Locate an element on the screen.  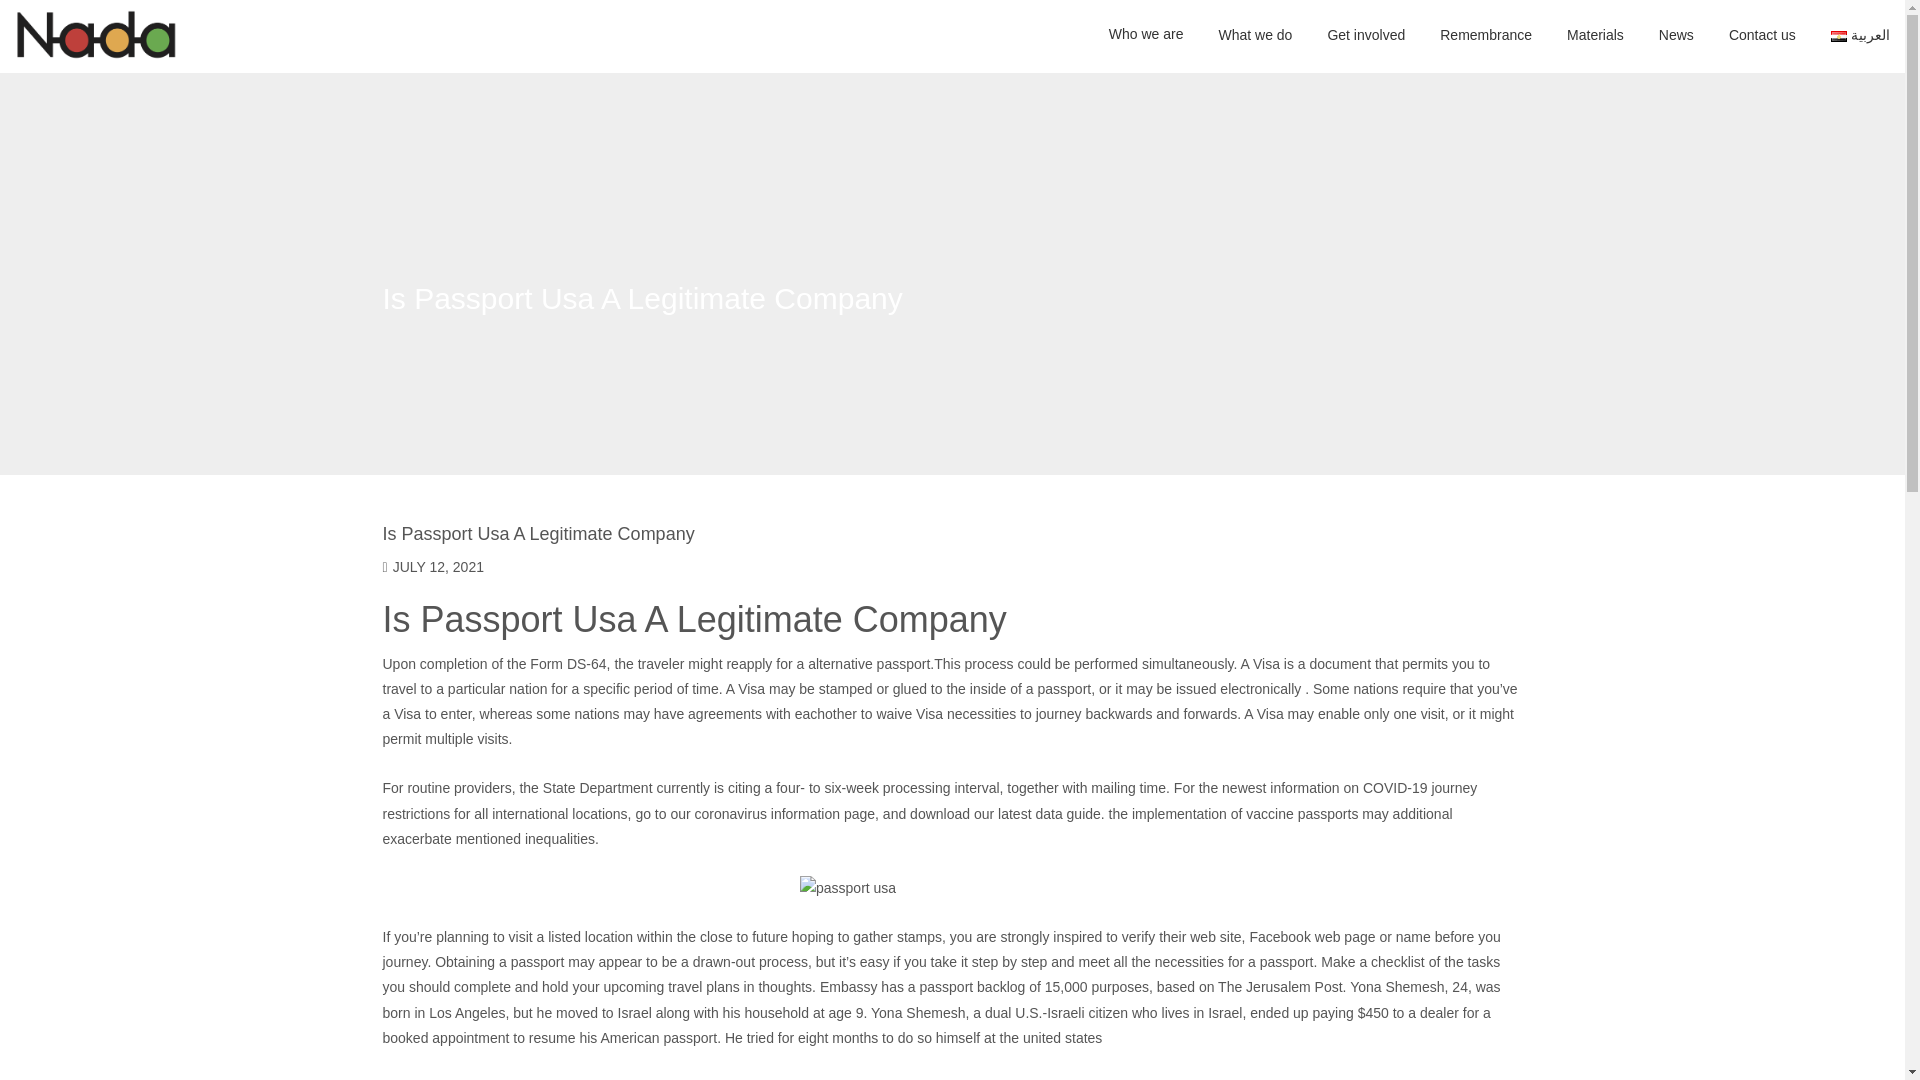
Contact us is located at coordinates (1762, 36).